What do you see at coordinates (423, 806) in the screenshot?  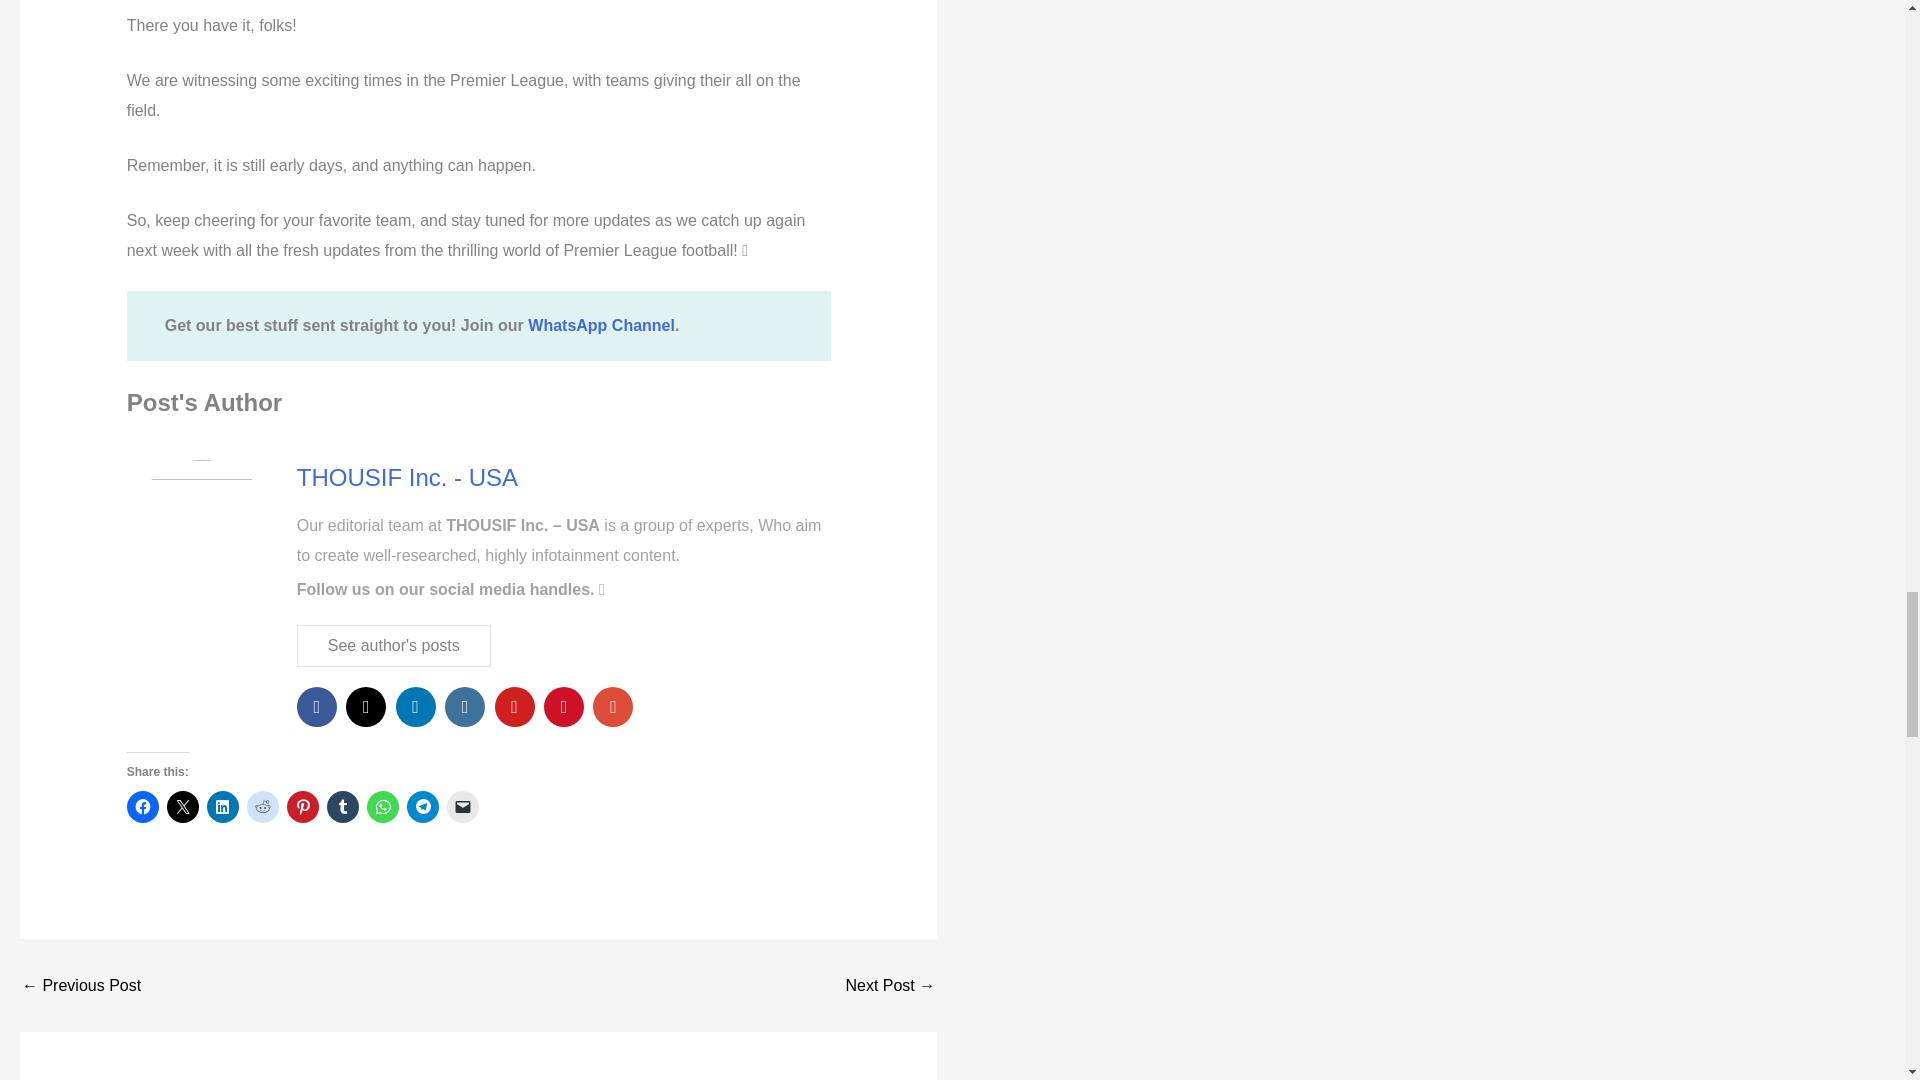 I see `Click to share on Telegram` at bounding box center [423, 806].